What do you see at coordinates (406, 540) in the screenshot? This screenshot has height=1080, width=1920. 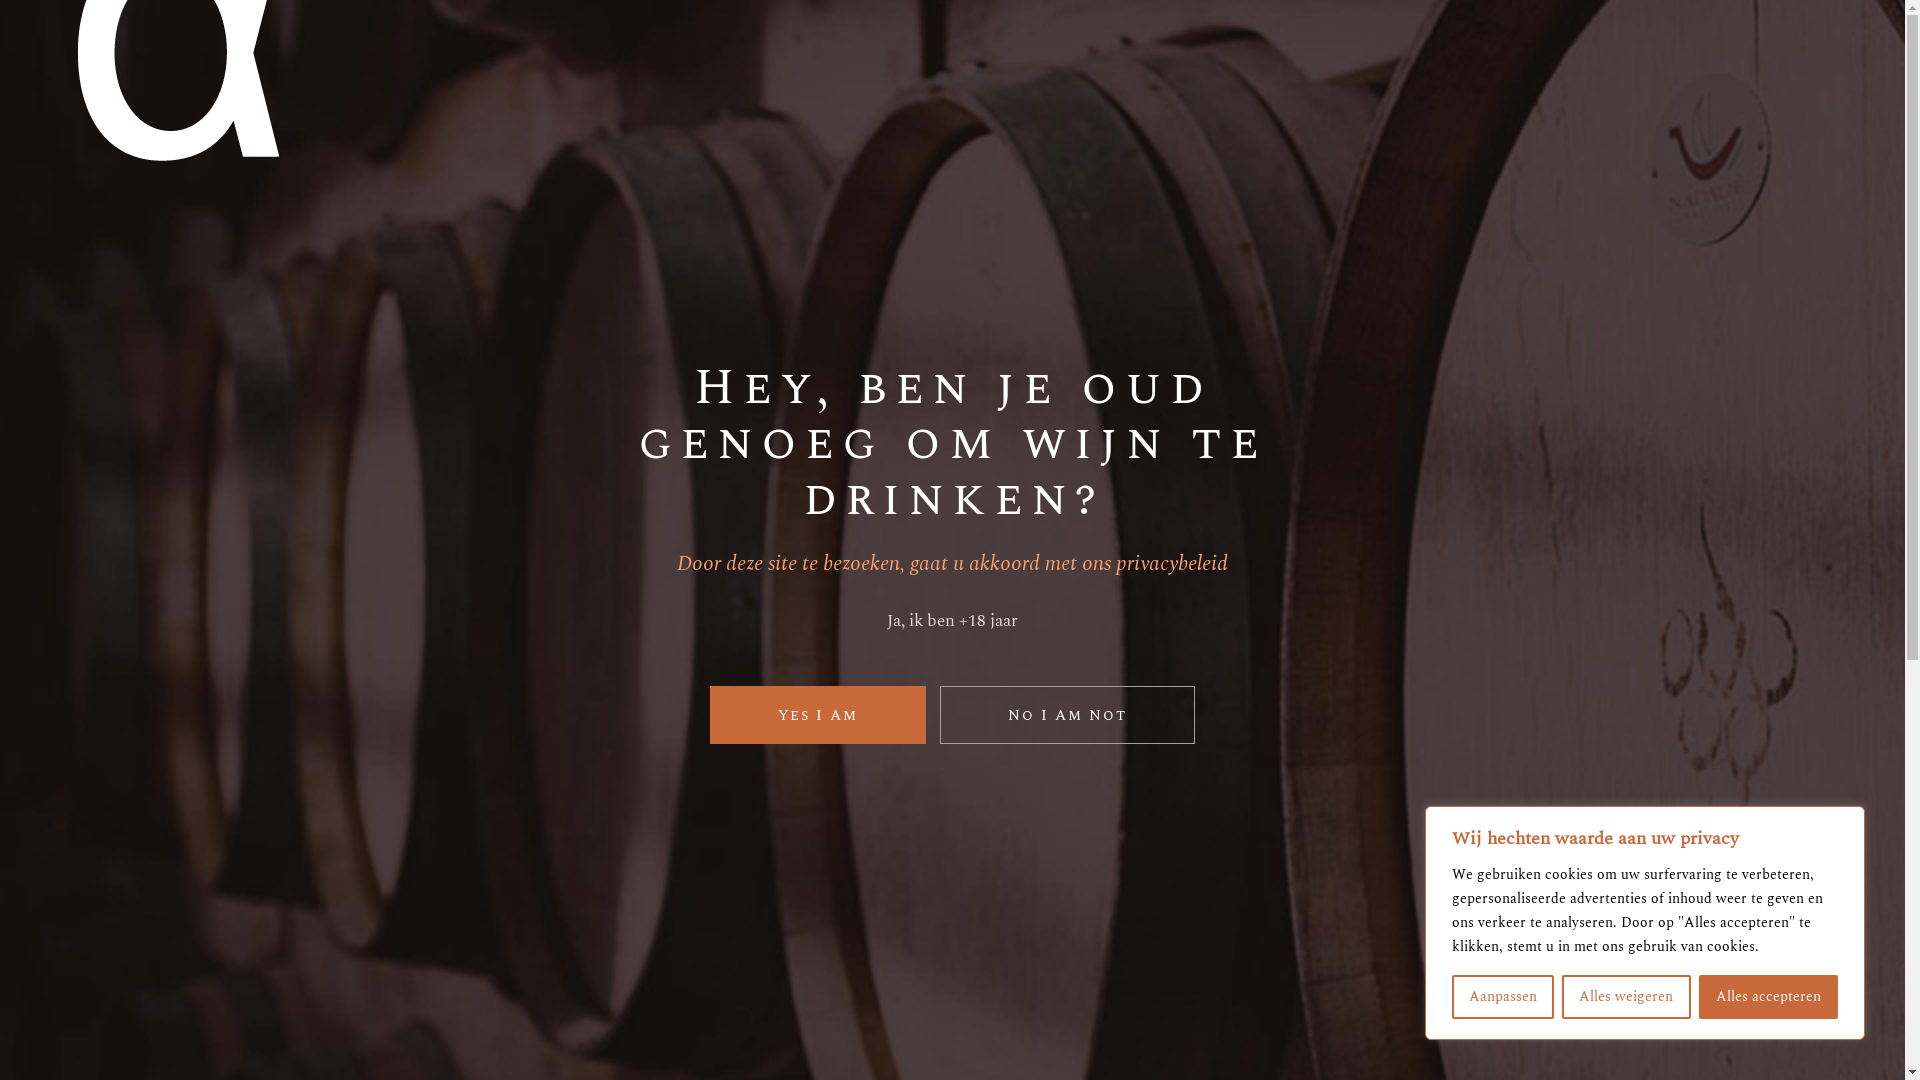 I see `Evenementen` at bounding box center [406, 540].